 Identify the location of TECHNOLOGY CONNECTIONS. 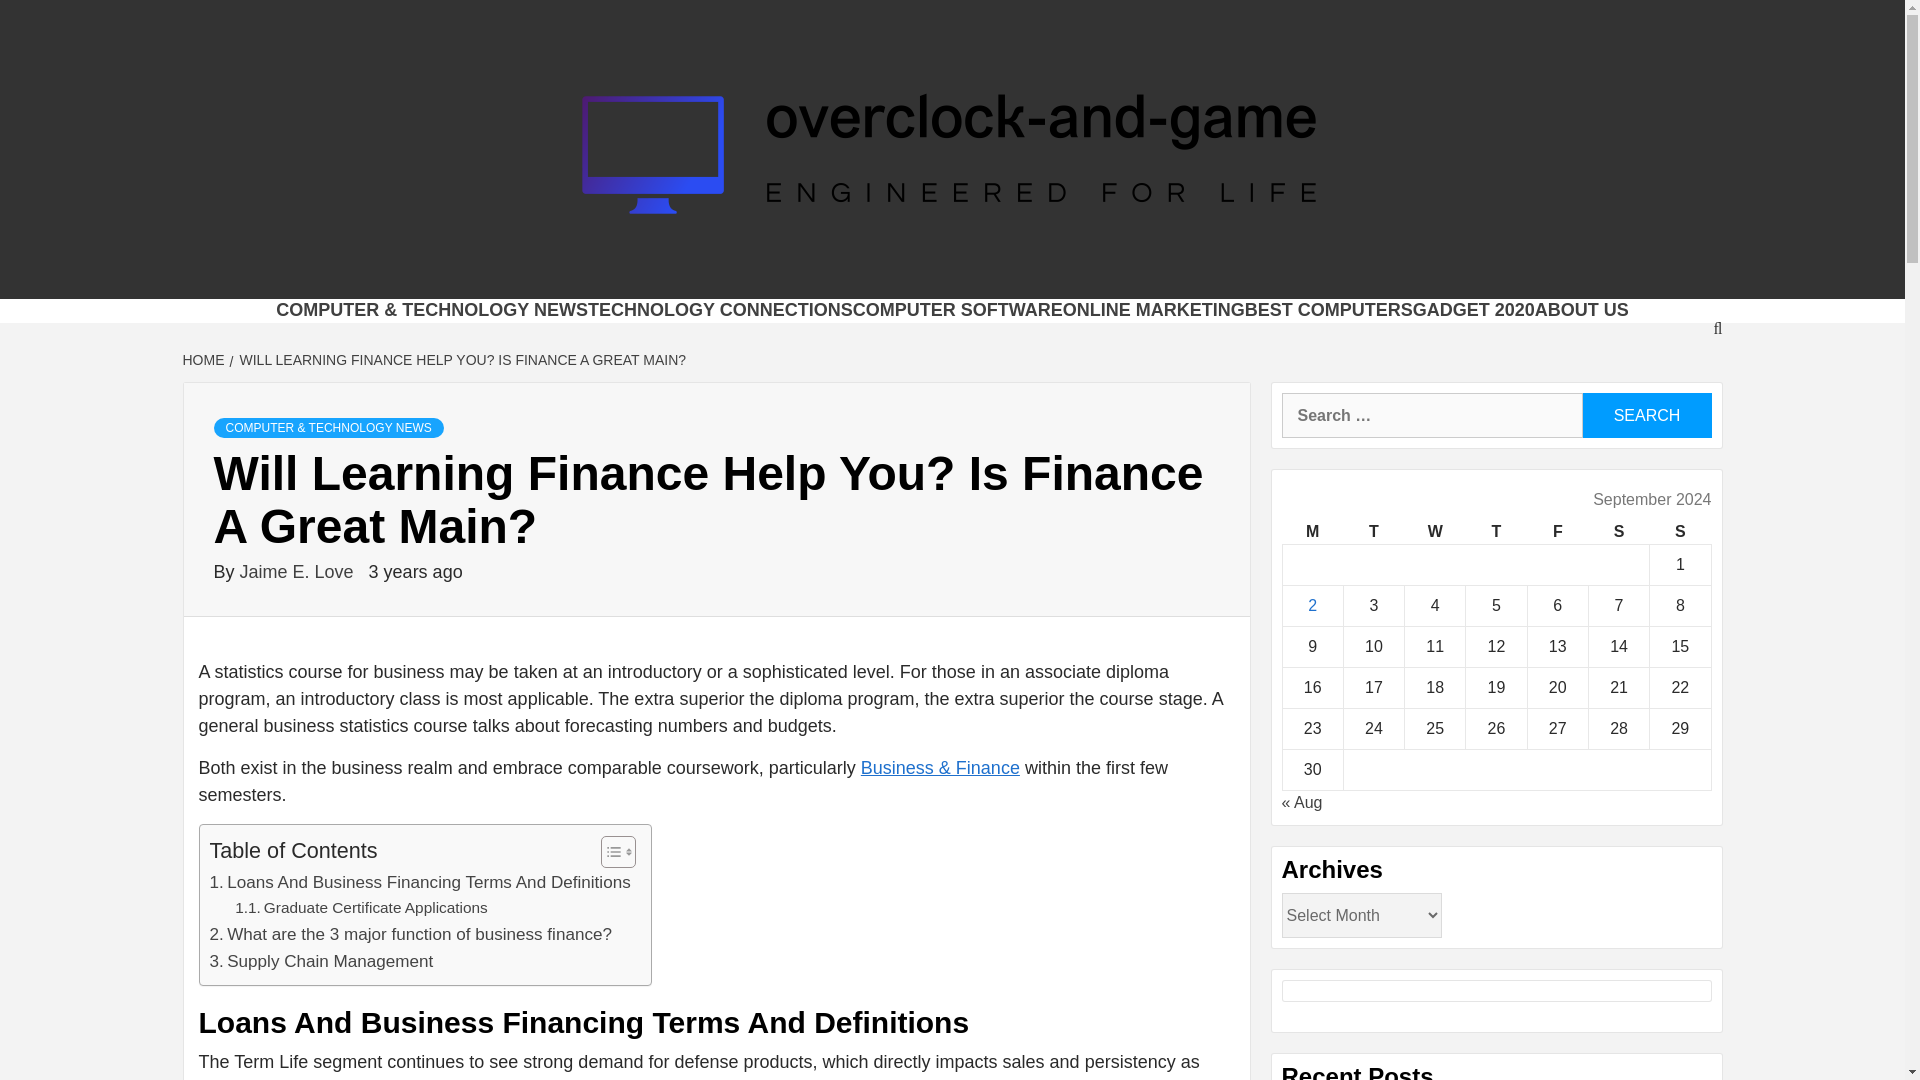
(720, 310).